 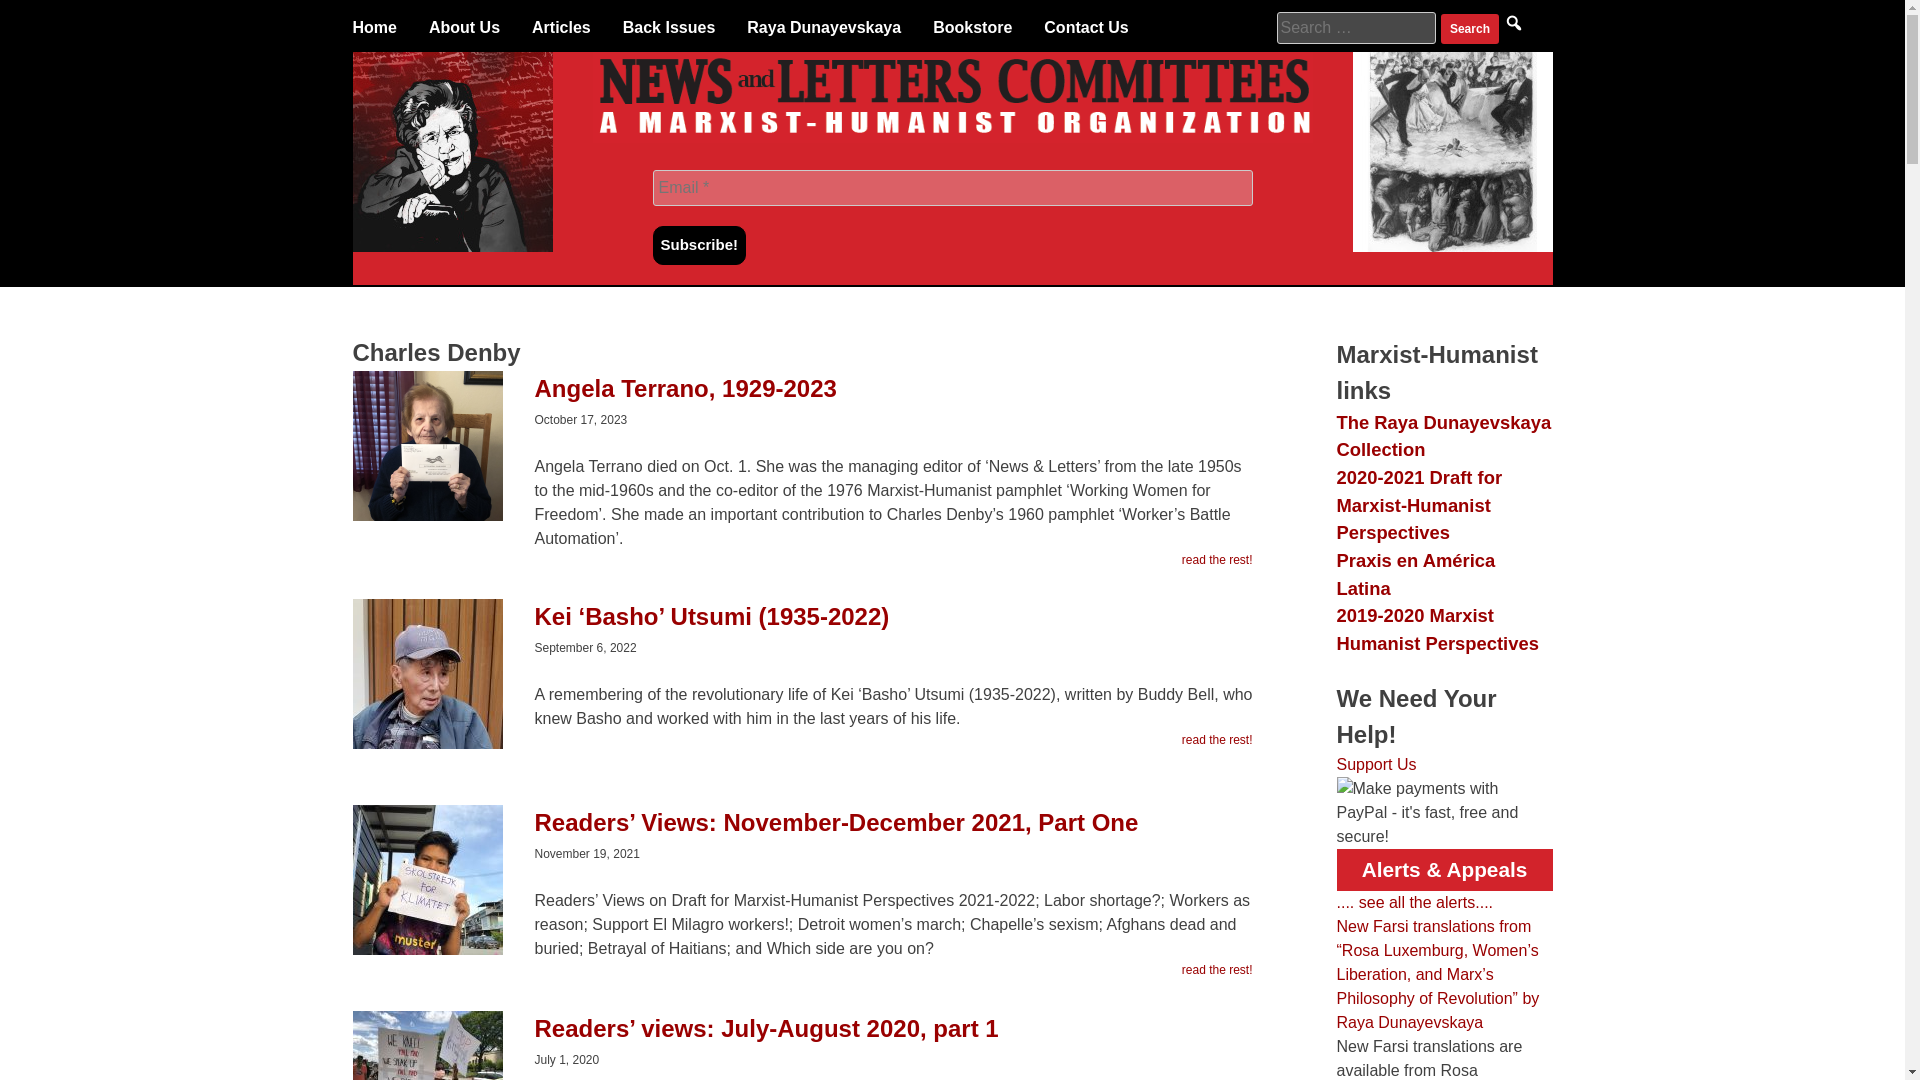 I want to click on Raya Dunayevskaya, so click(x=823, y=28).